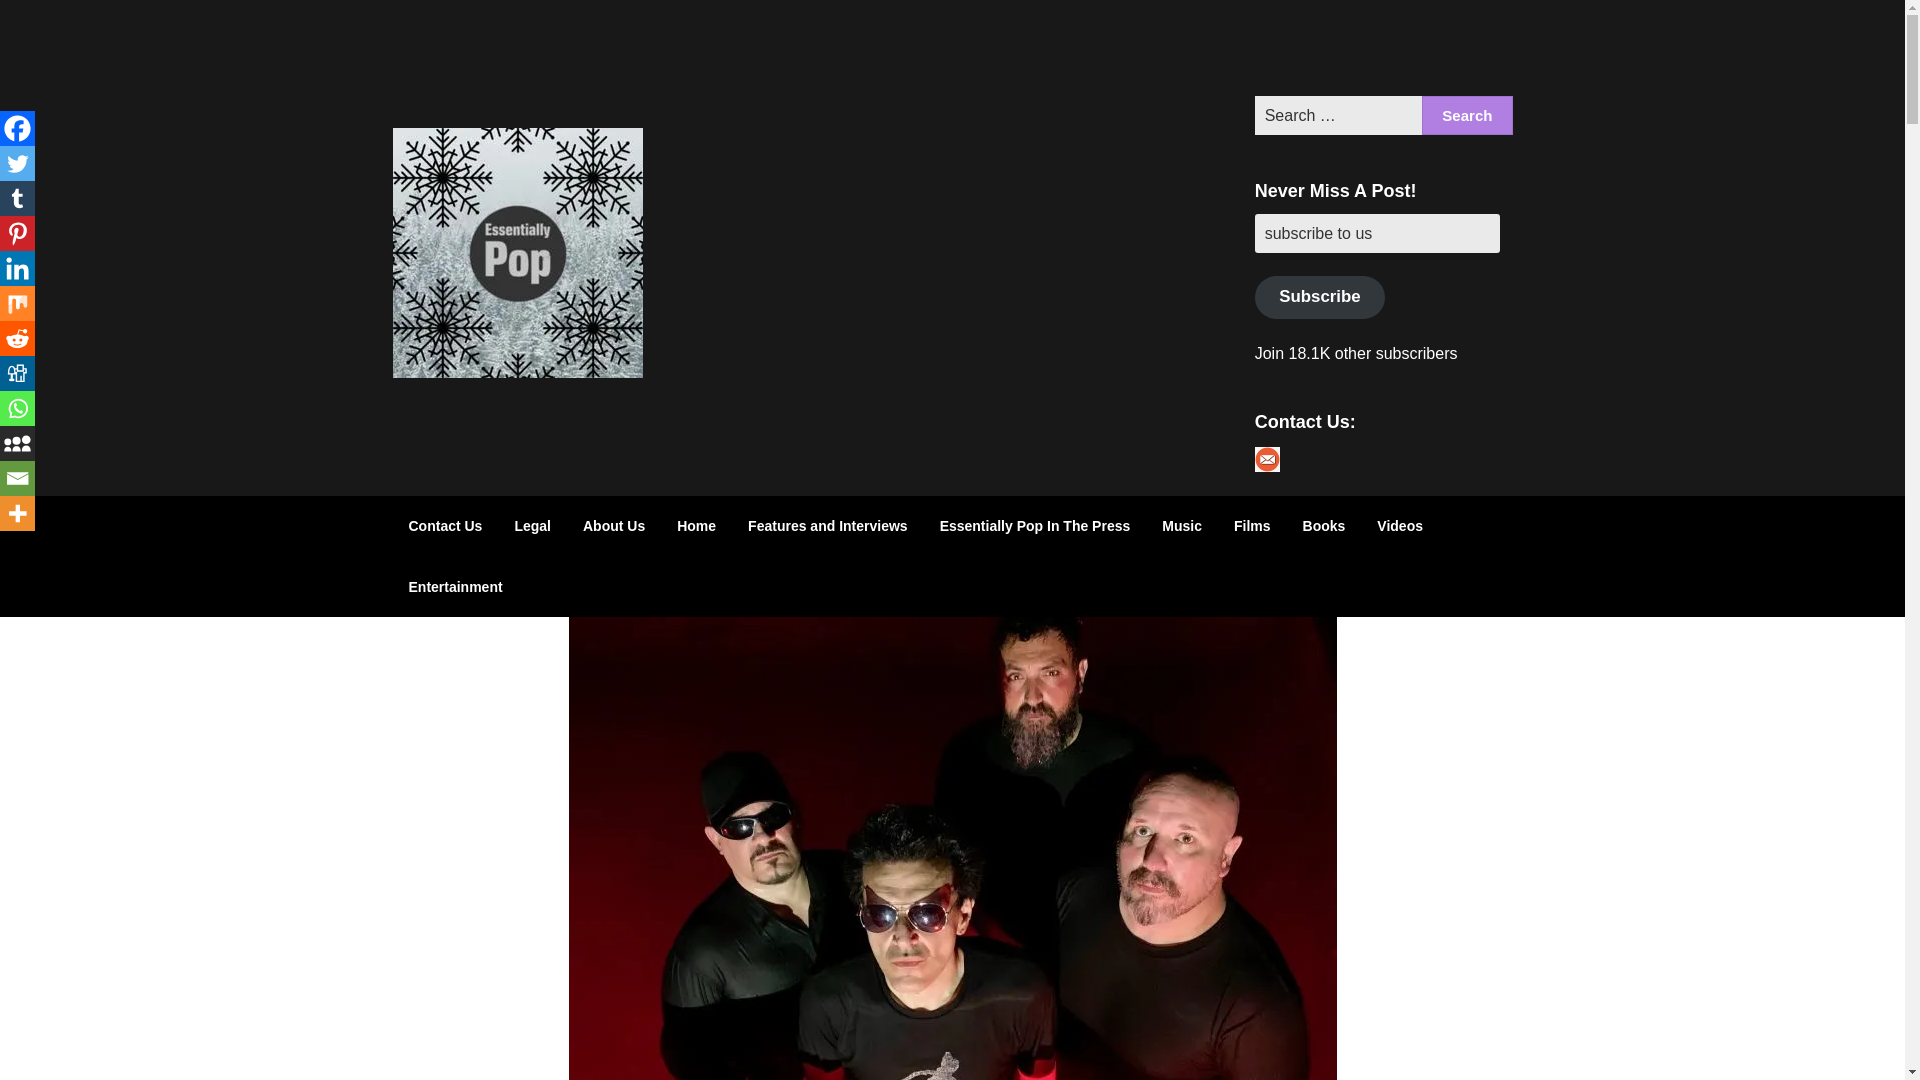 This screenshot has width=1920, height=1080. I want to click on Email, so click(17, 478).